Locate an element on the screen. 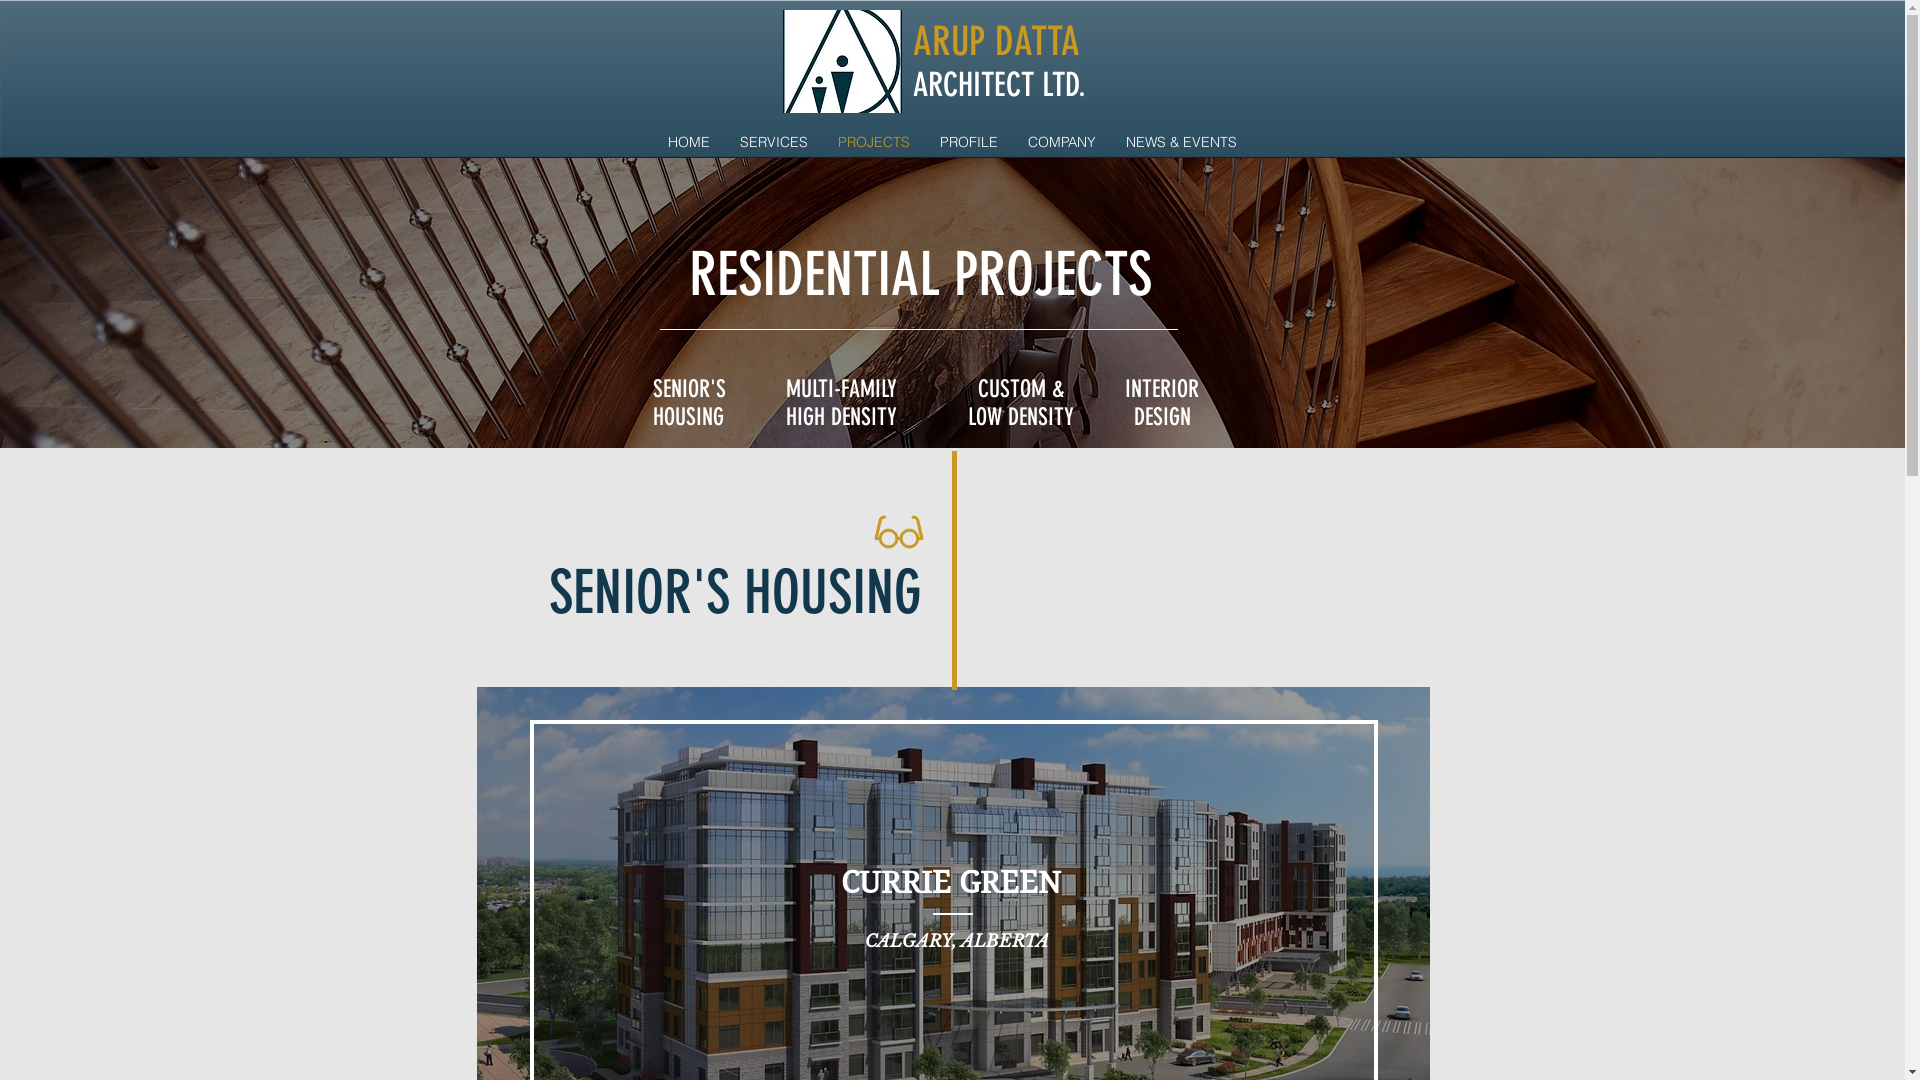 This screenshot has width=1920, height=1080. CUSTOM & is located at coordinates (1021, 389).